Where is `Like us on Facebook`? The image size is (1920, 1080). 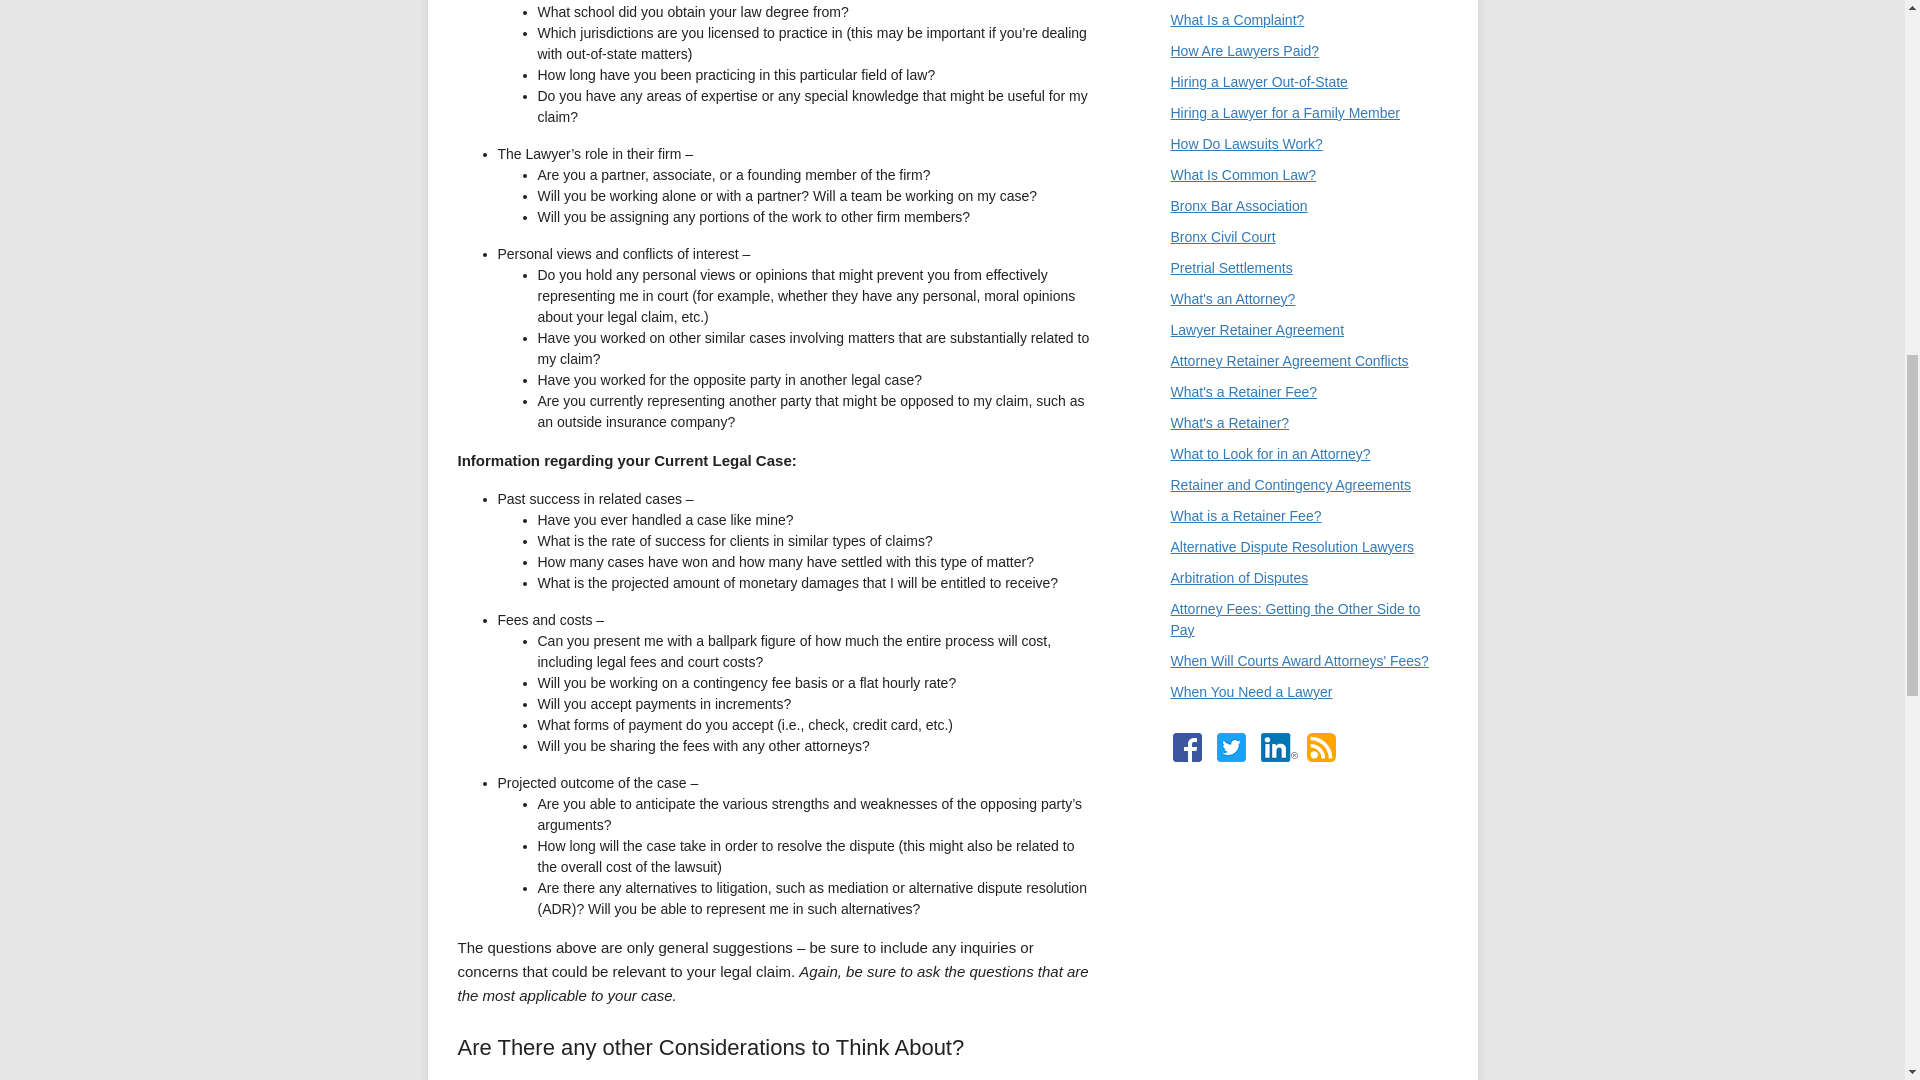
Like us on Facebook is located at coordinates (1186, 748).